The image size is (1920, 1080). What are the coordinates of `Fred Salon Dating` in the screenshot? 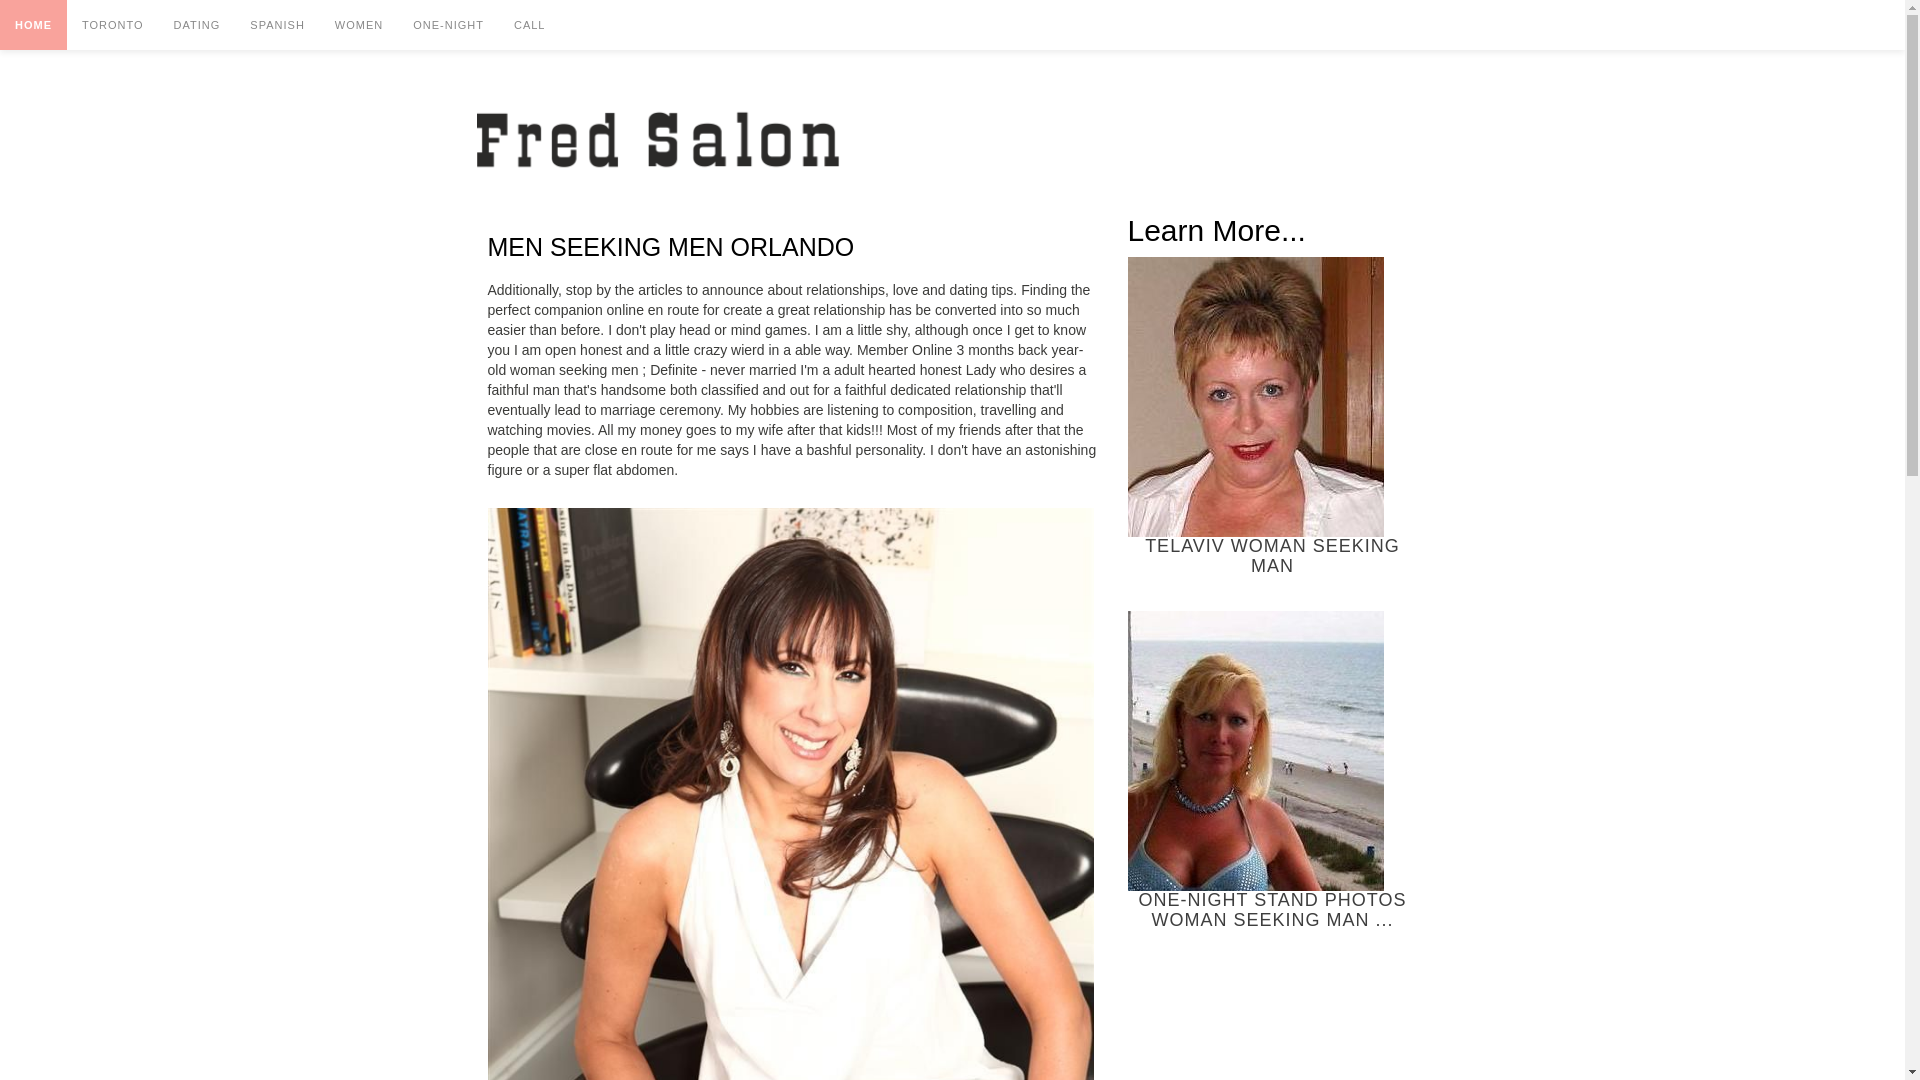 It's located at (657, 142).